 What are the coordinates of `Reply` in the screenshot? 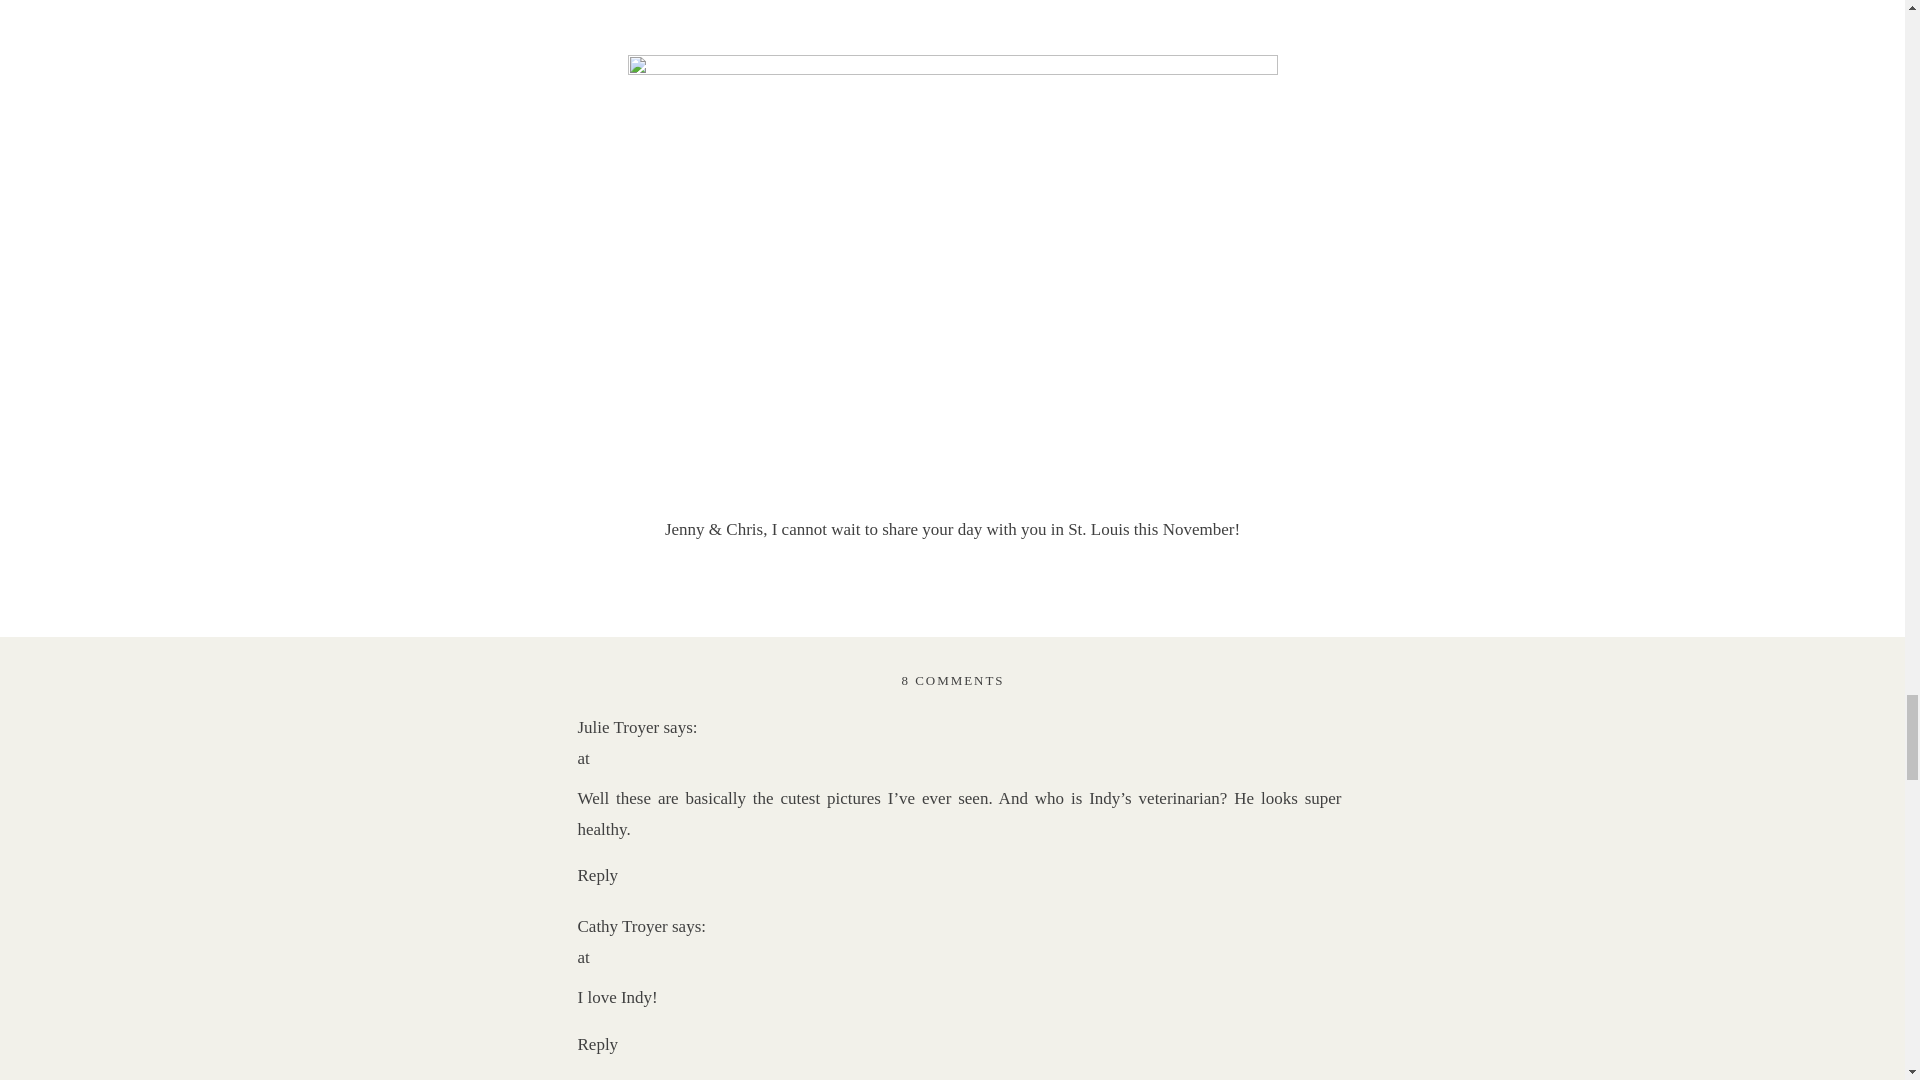 It's located at (598, 875).